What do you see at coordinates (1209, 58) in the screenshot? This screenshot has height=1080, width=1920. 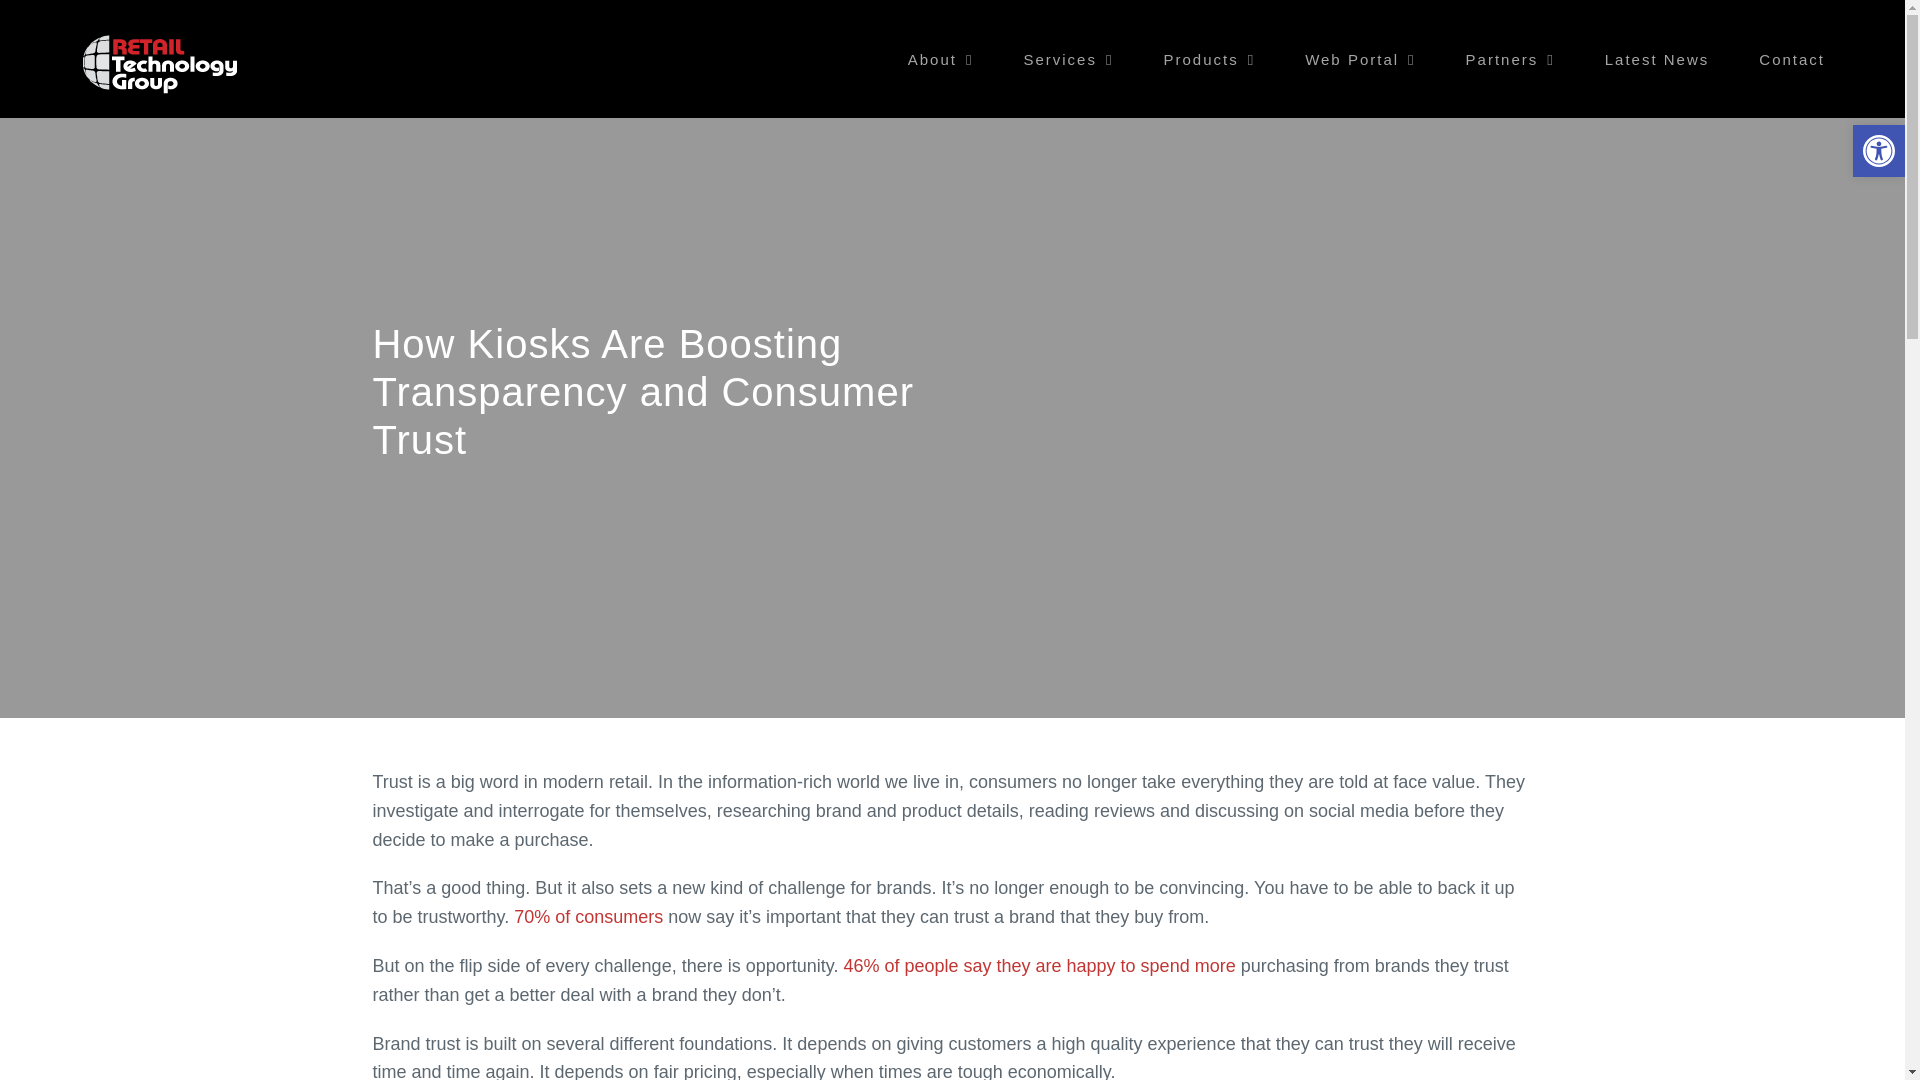 I see `Products` at bounding box center [1209, 58].